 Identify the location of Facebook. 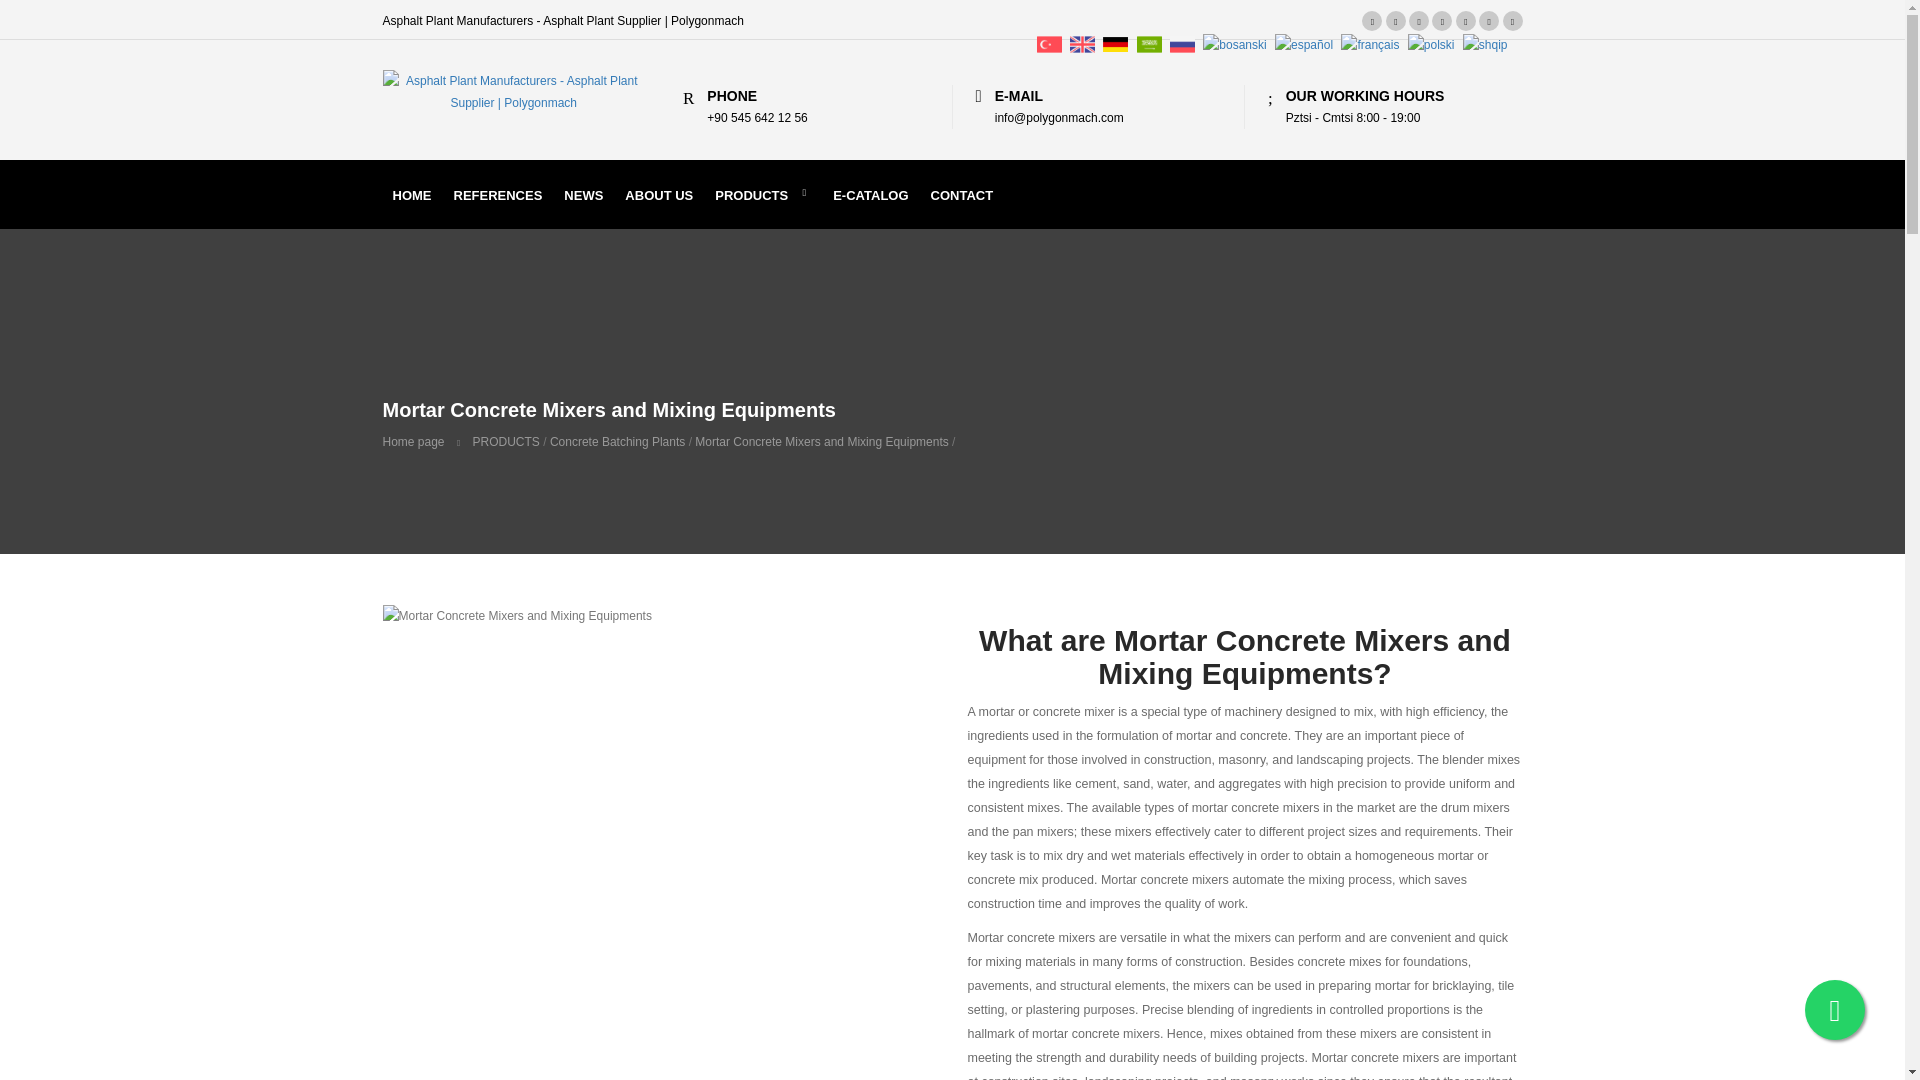
(1442, 20).